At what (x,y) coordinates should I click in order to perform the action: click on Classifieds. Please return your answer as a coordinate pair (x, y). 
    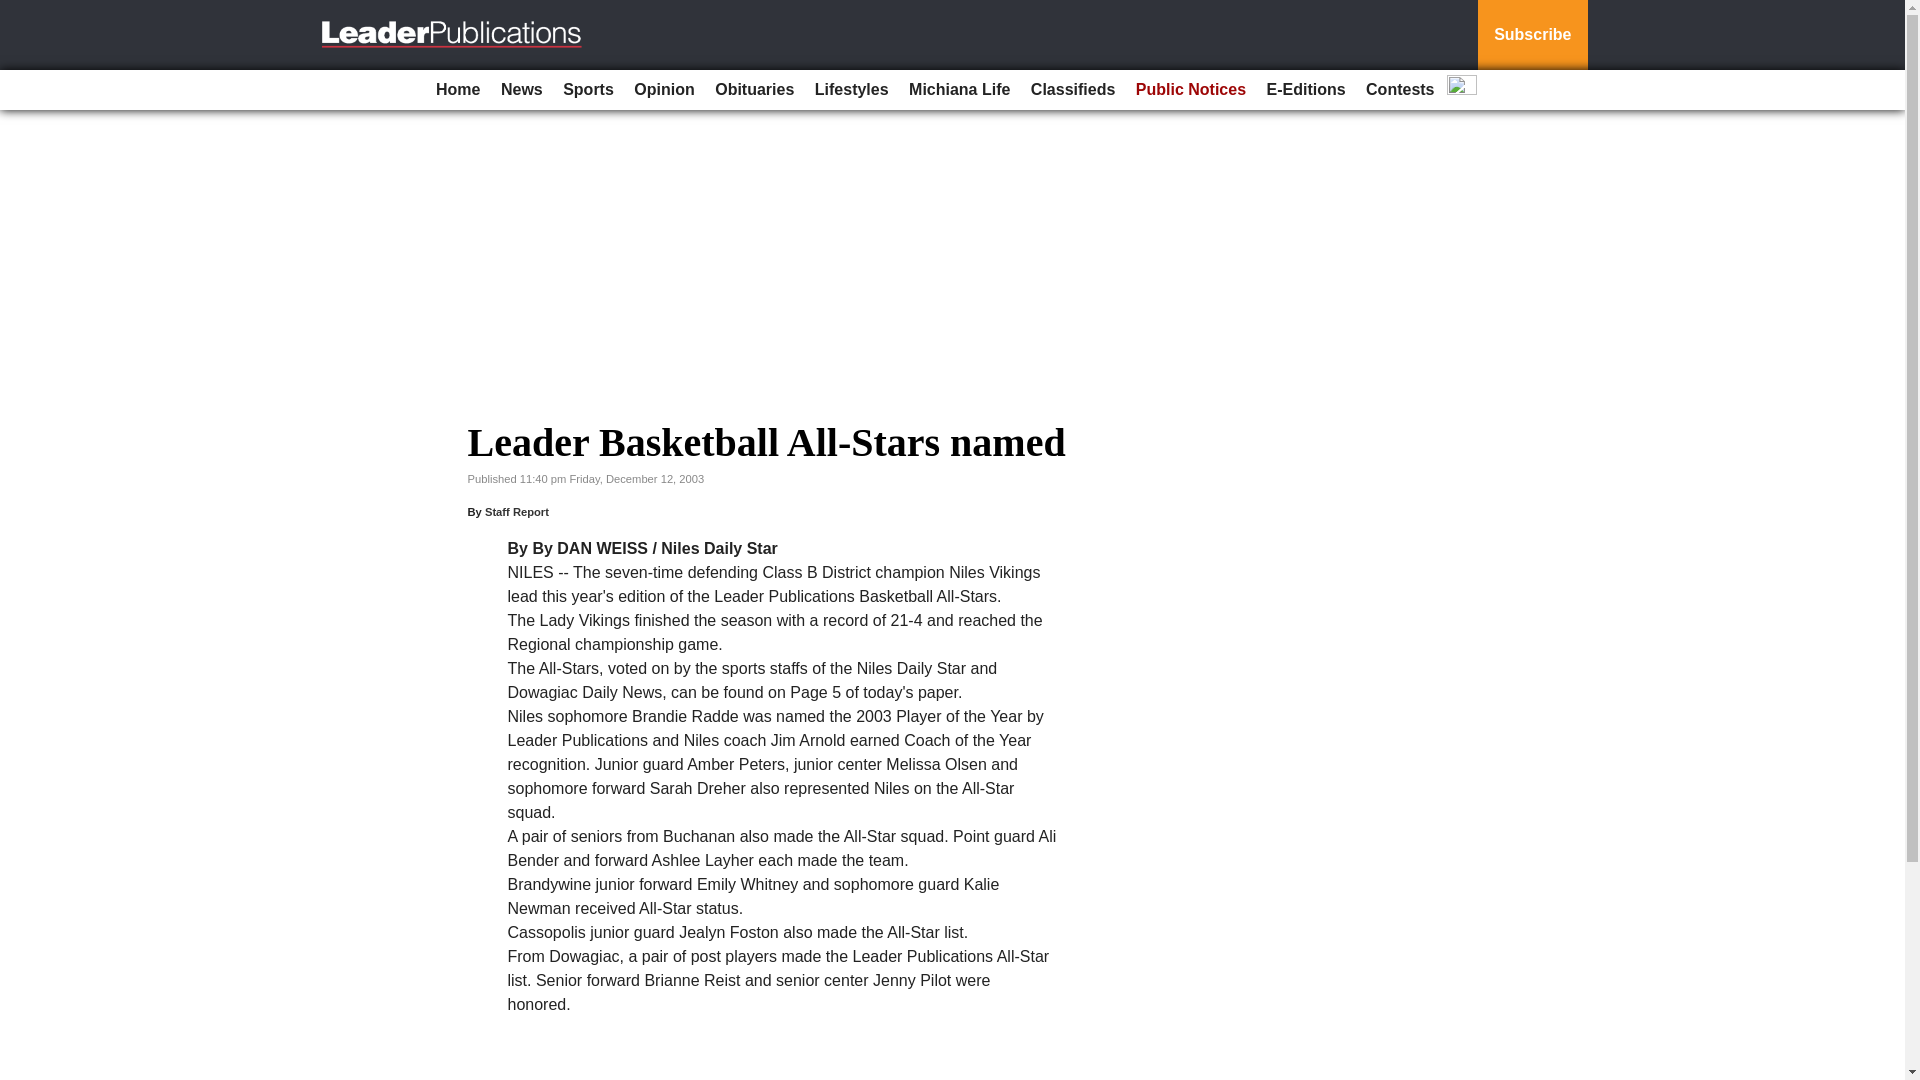
    Looking at the image, I should click on (1073, 90).